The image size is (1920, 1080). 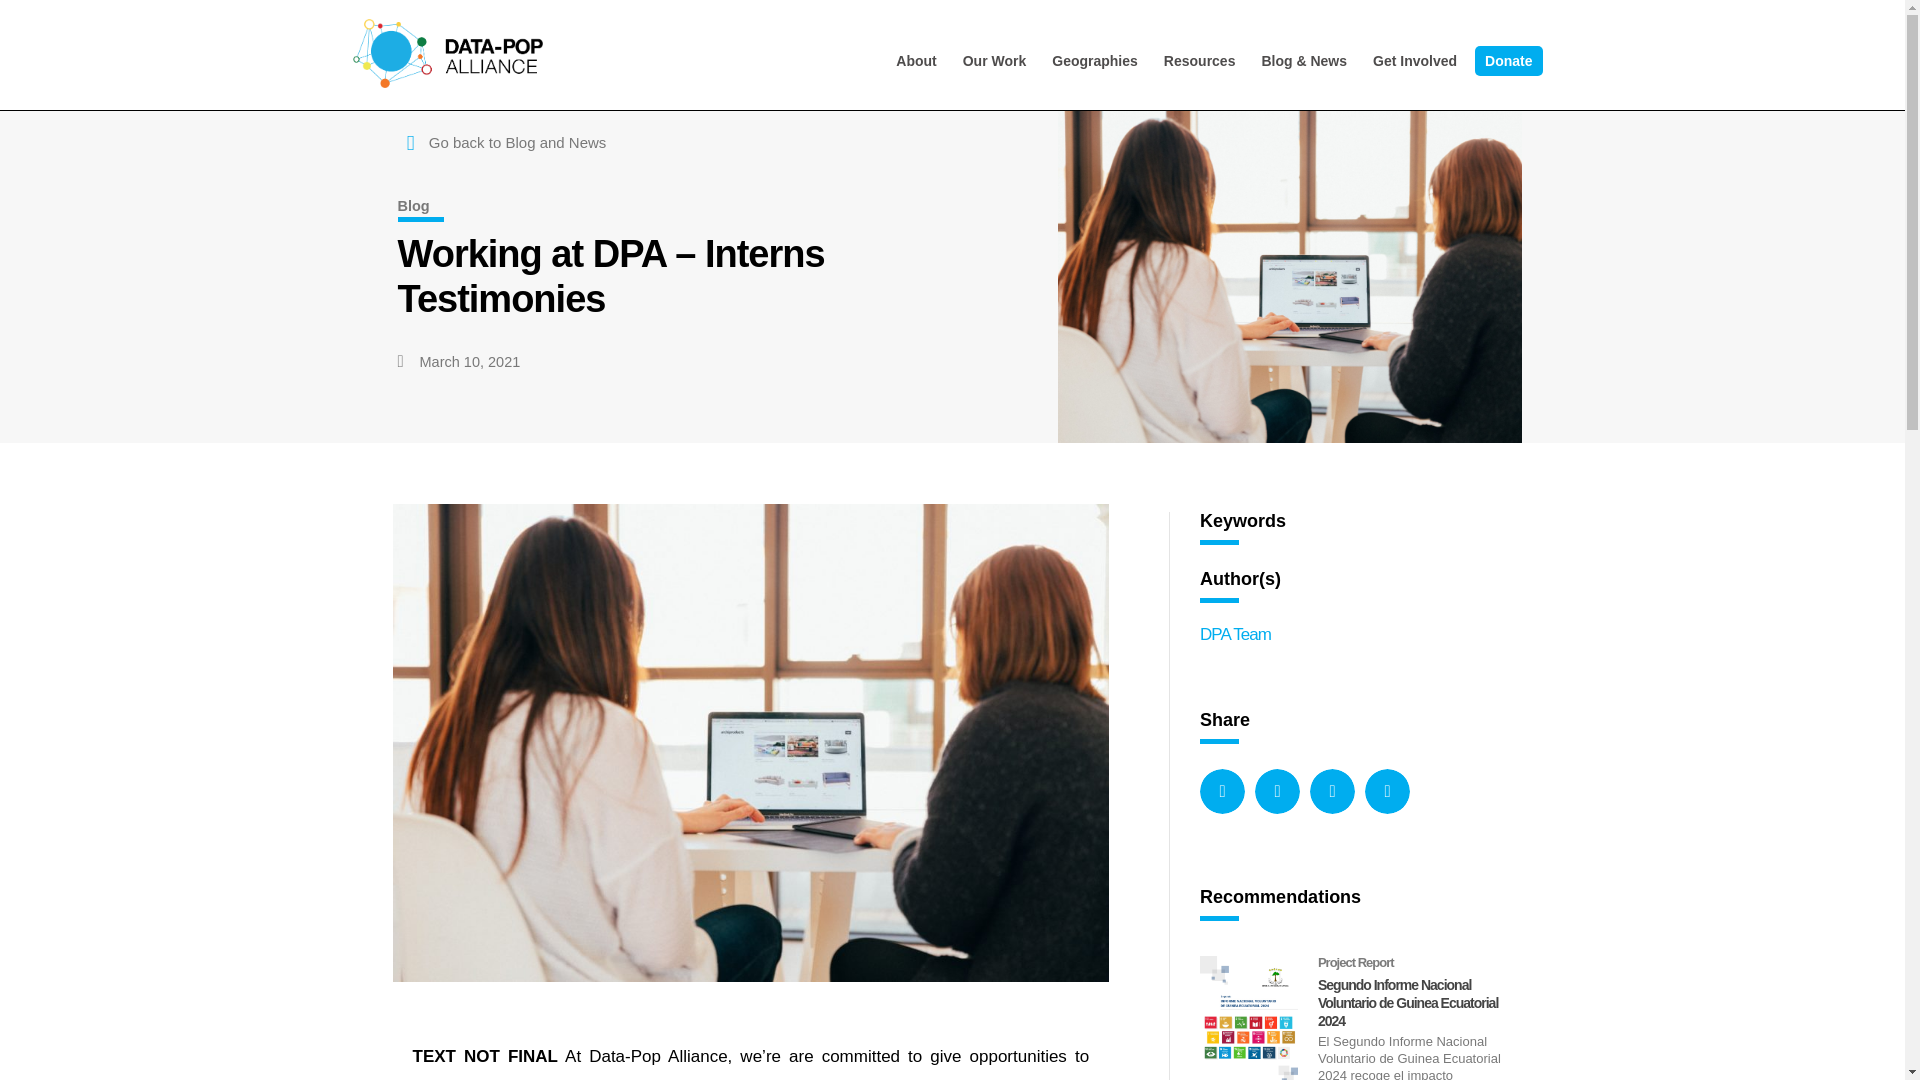 I want to click on Our Work, so click(x=994, y=60).